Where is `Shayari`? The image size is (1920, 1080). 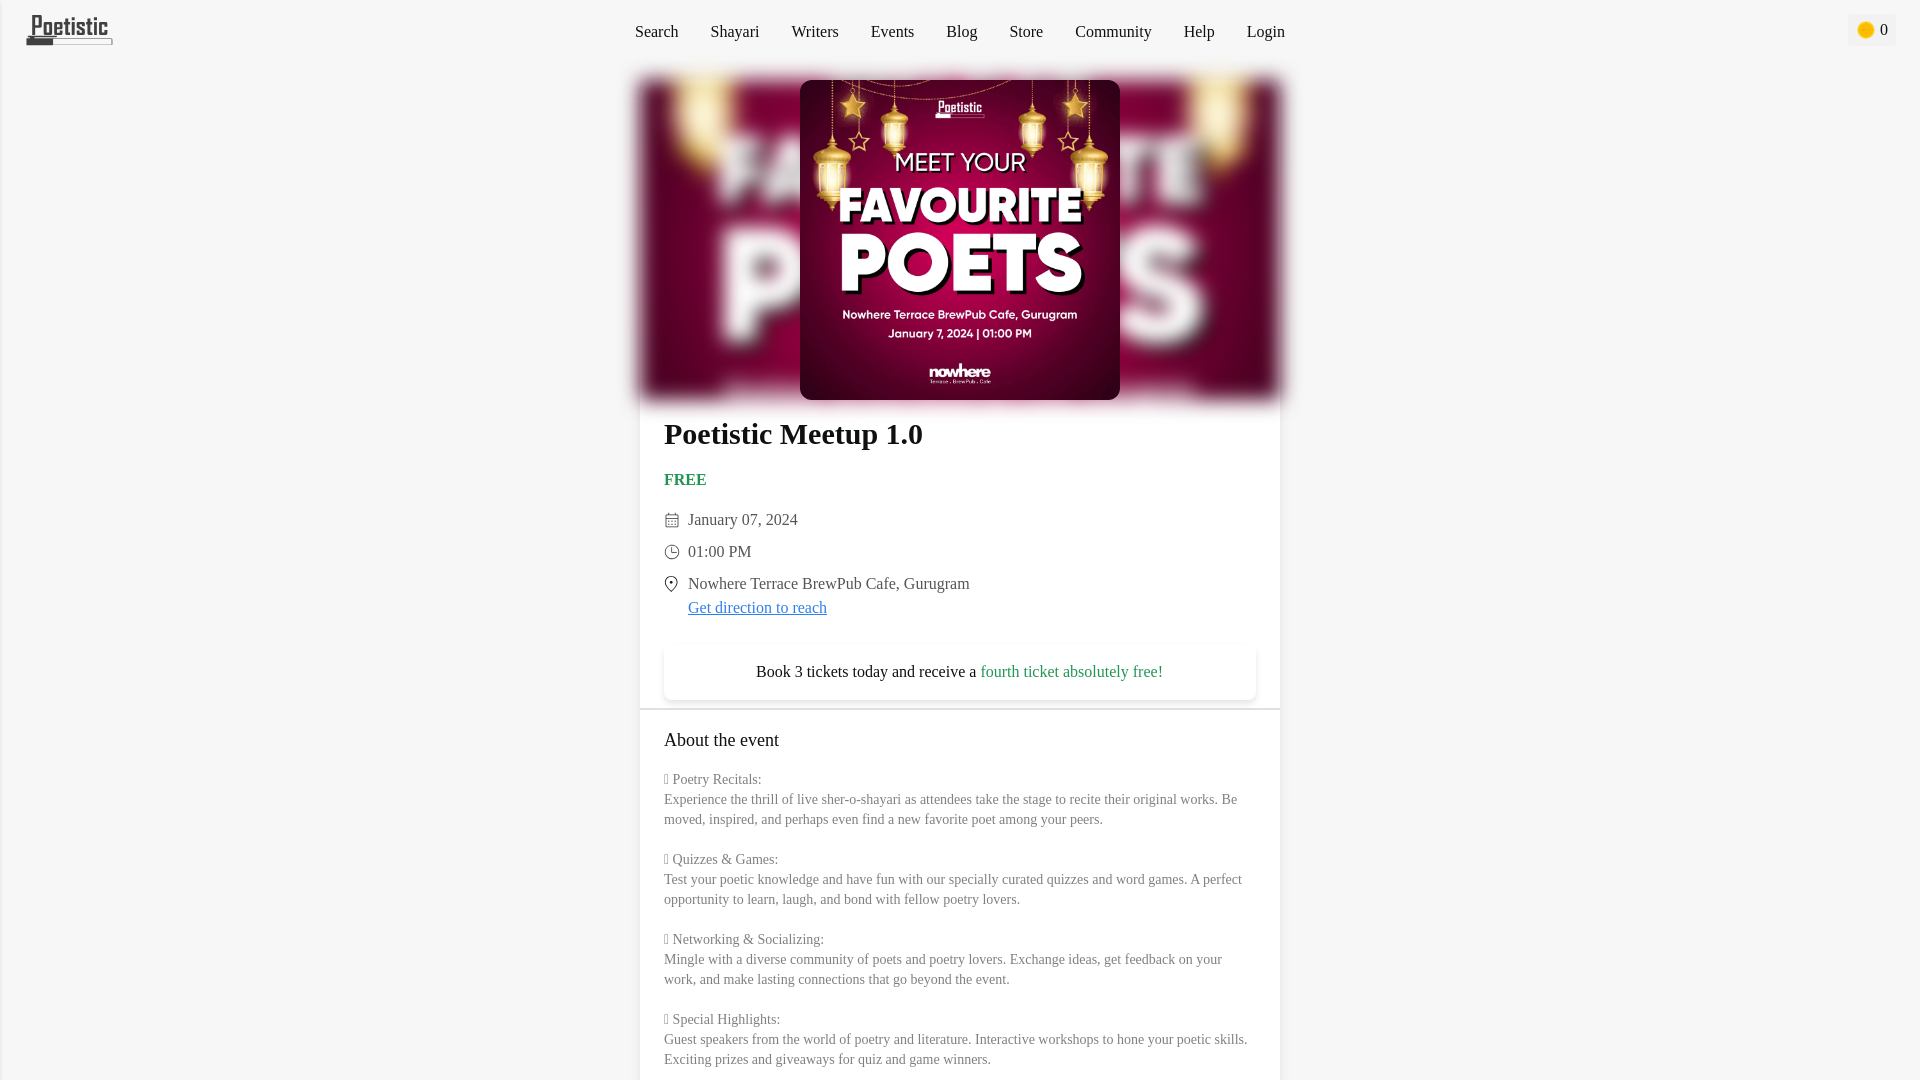
Shayari is located at coordinates (735, 30).